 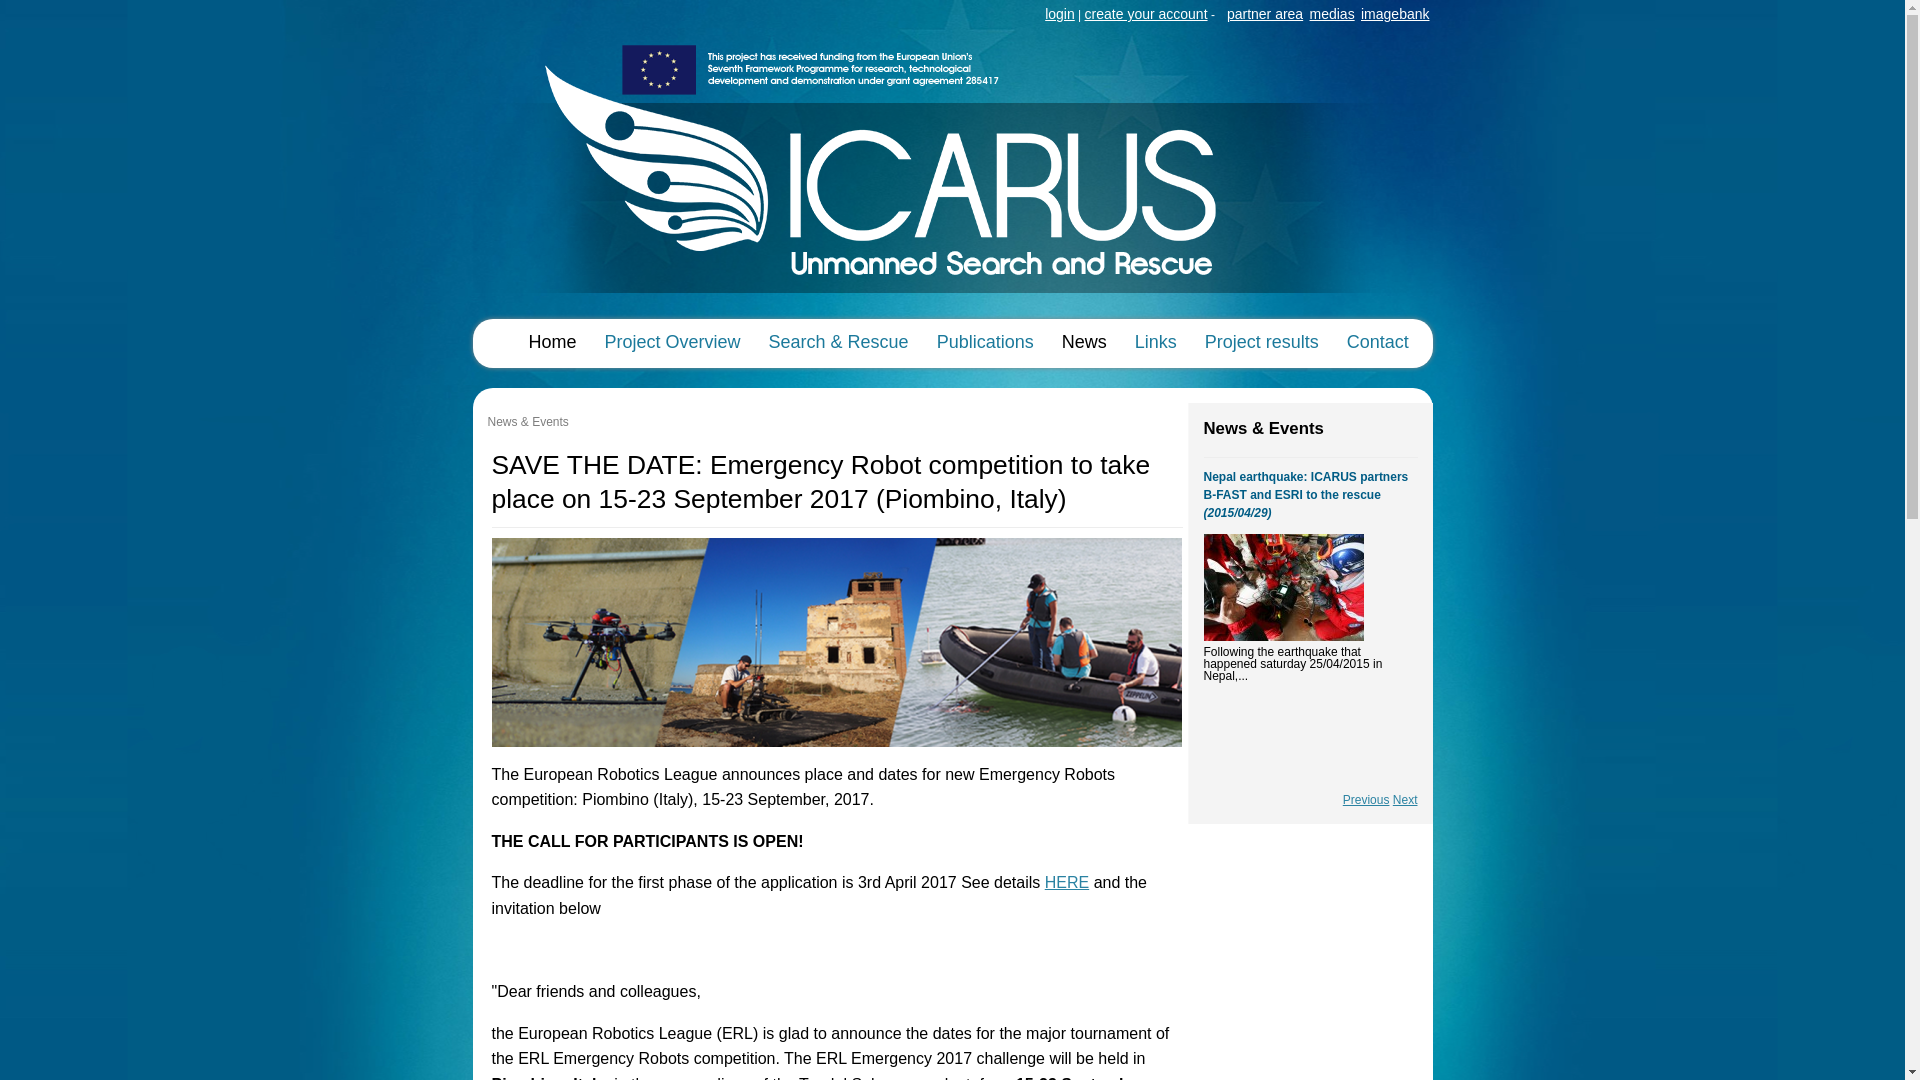 I want to click on Previous, so click(x=1366, y=800).